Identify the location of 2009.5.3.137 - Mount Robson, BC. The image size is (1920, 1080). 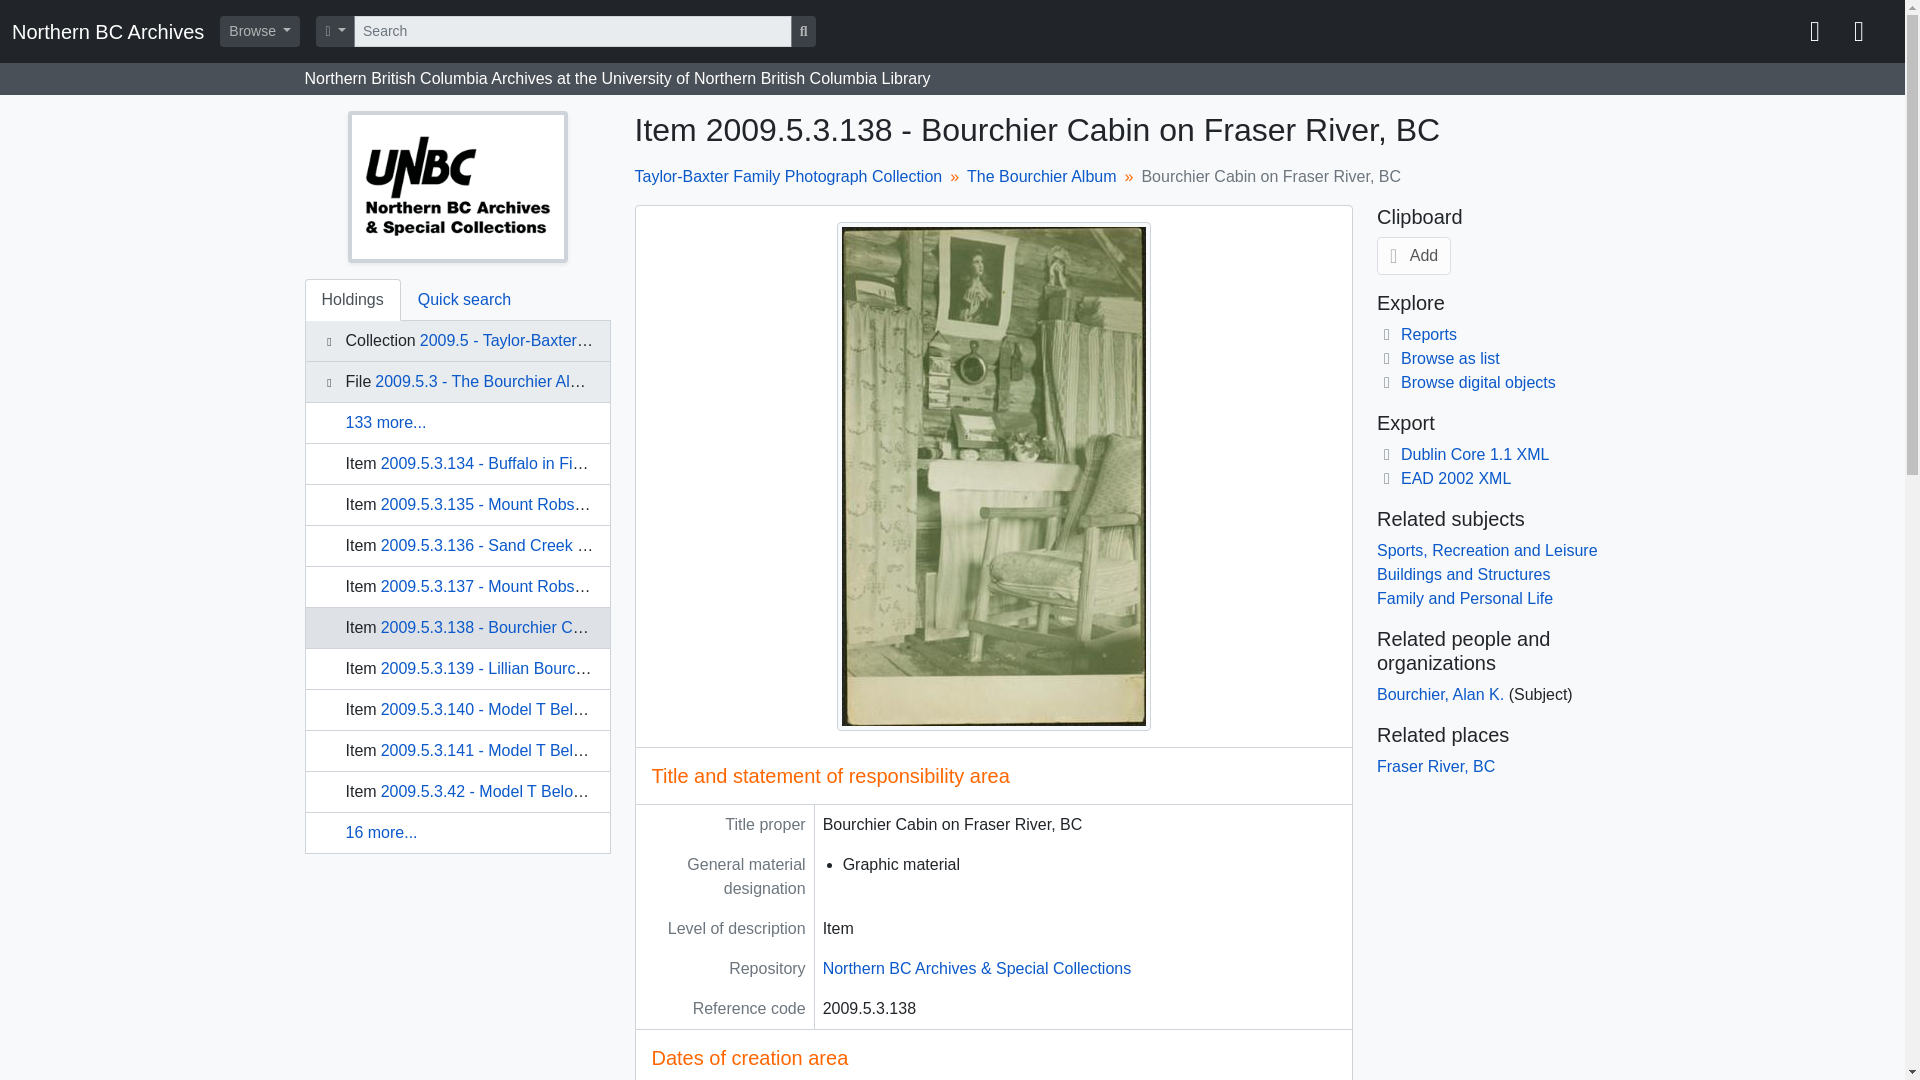
(502, 586).